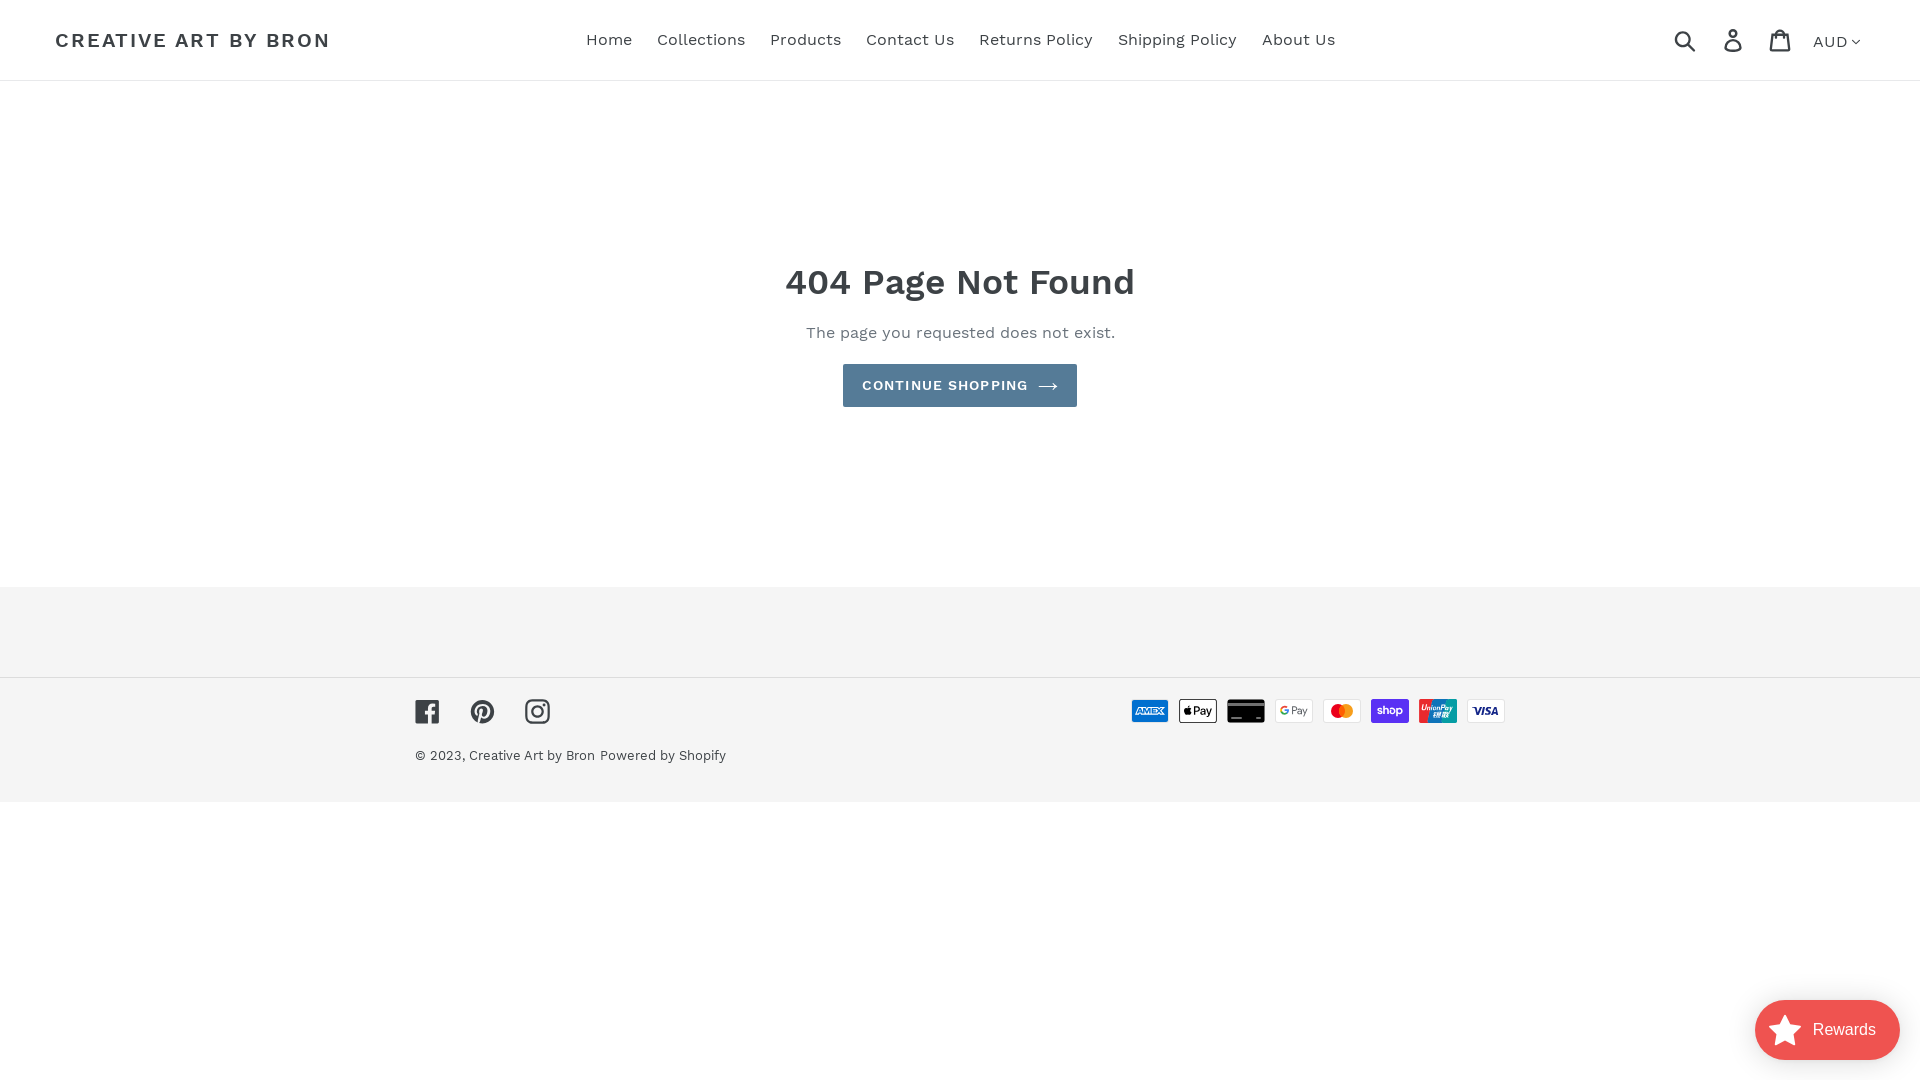  Describe the element at coordinates (428, 711) in the screenshot. I see `Facebook` at that location.